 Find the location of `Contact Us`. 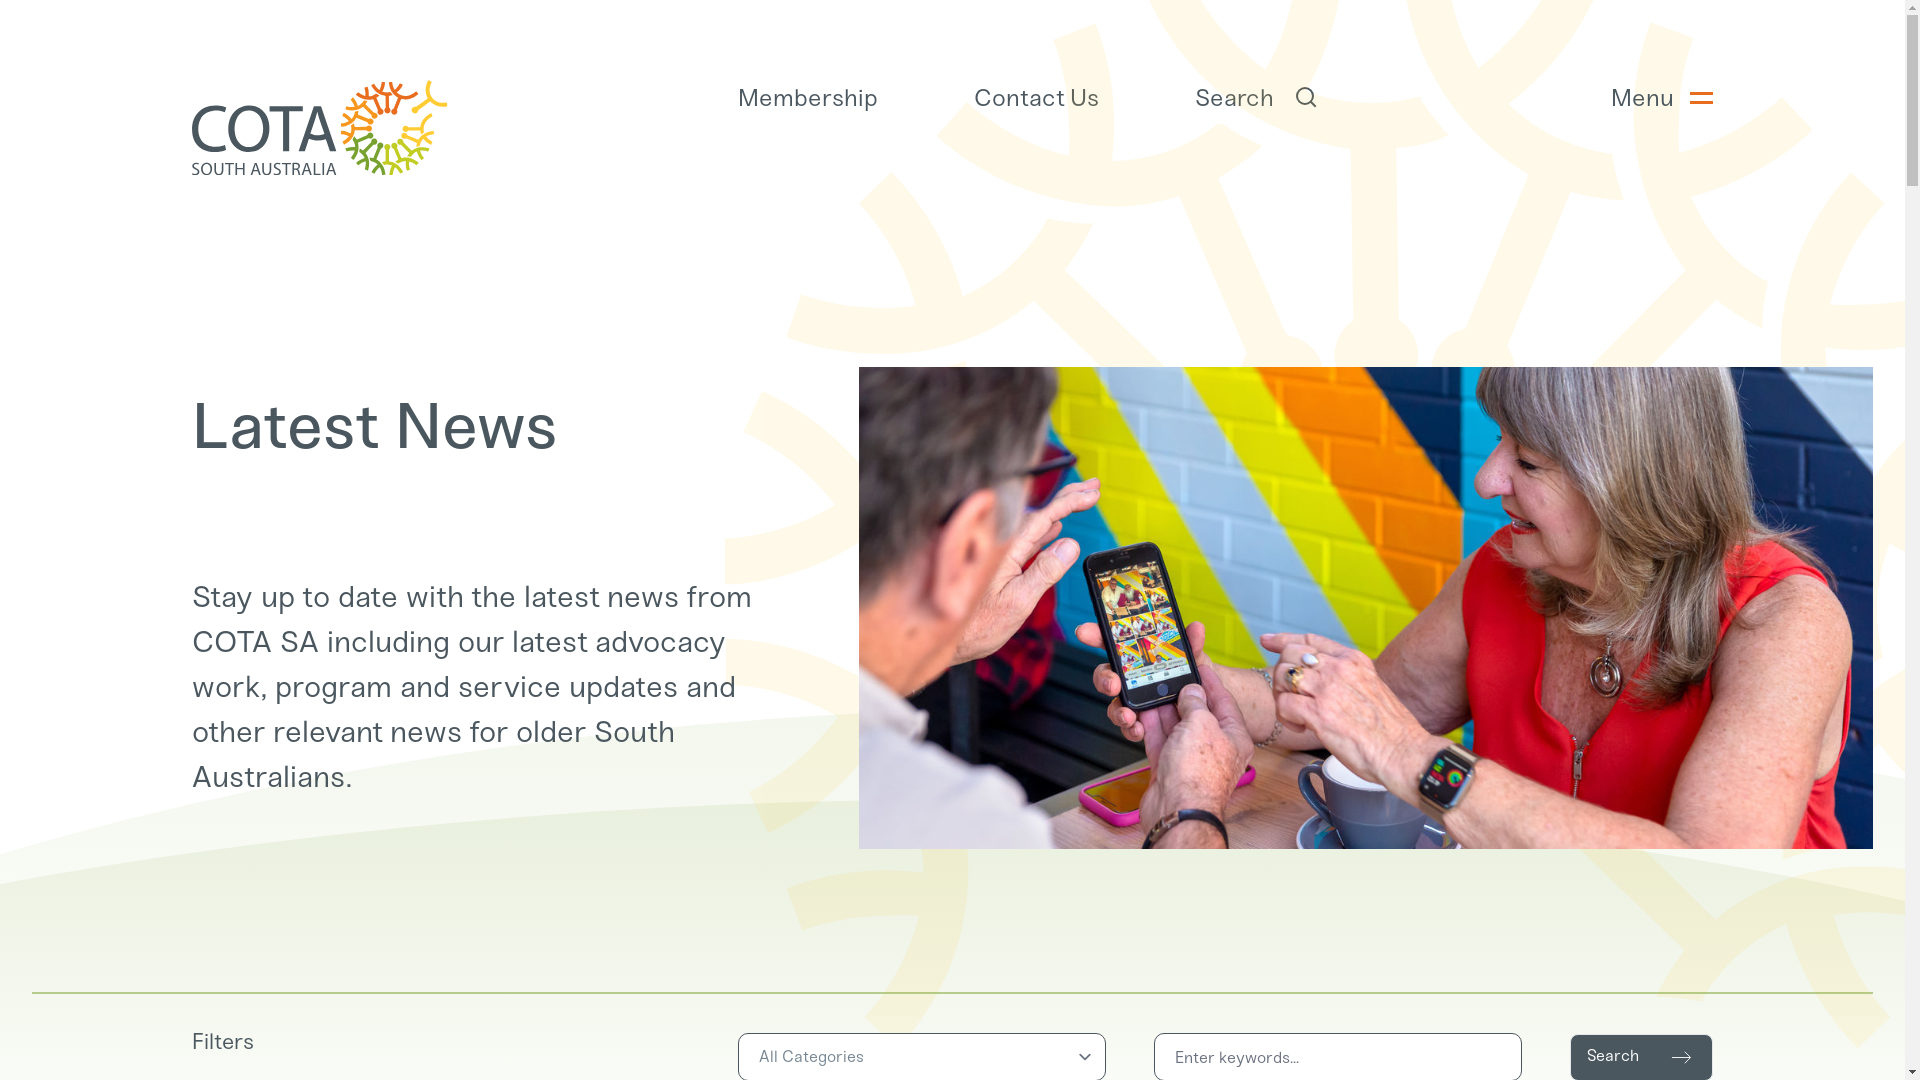

Contact Us is located at coordinates (1036, 98).